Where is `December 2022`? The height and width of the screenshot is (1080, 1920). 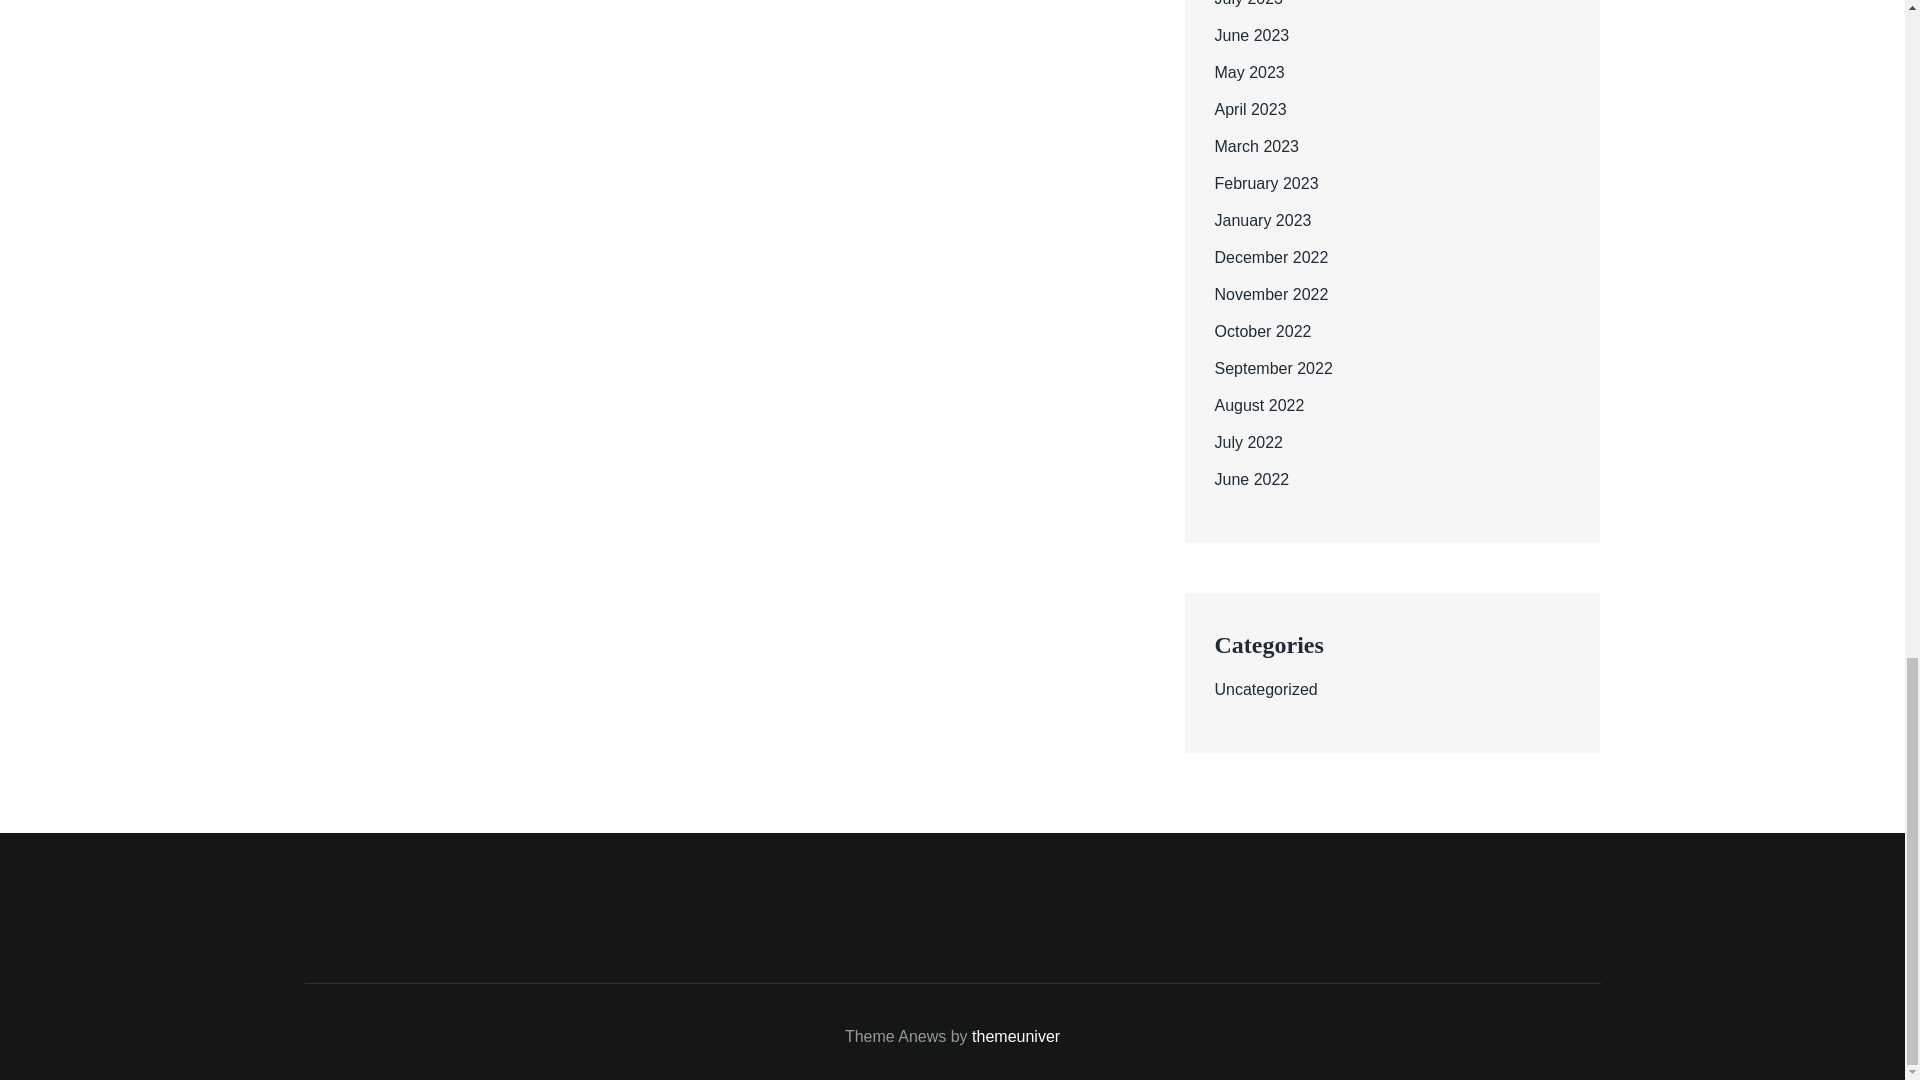 December 2022 is located at coordinates (1270, 257).